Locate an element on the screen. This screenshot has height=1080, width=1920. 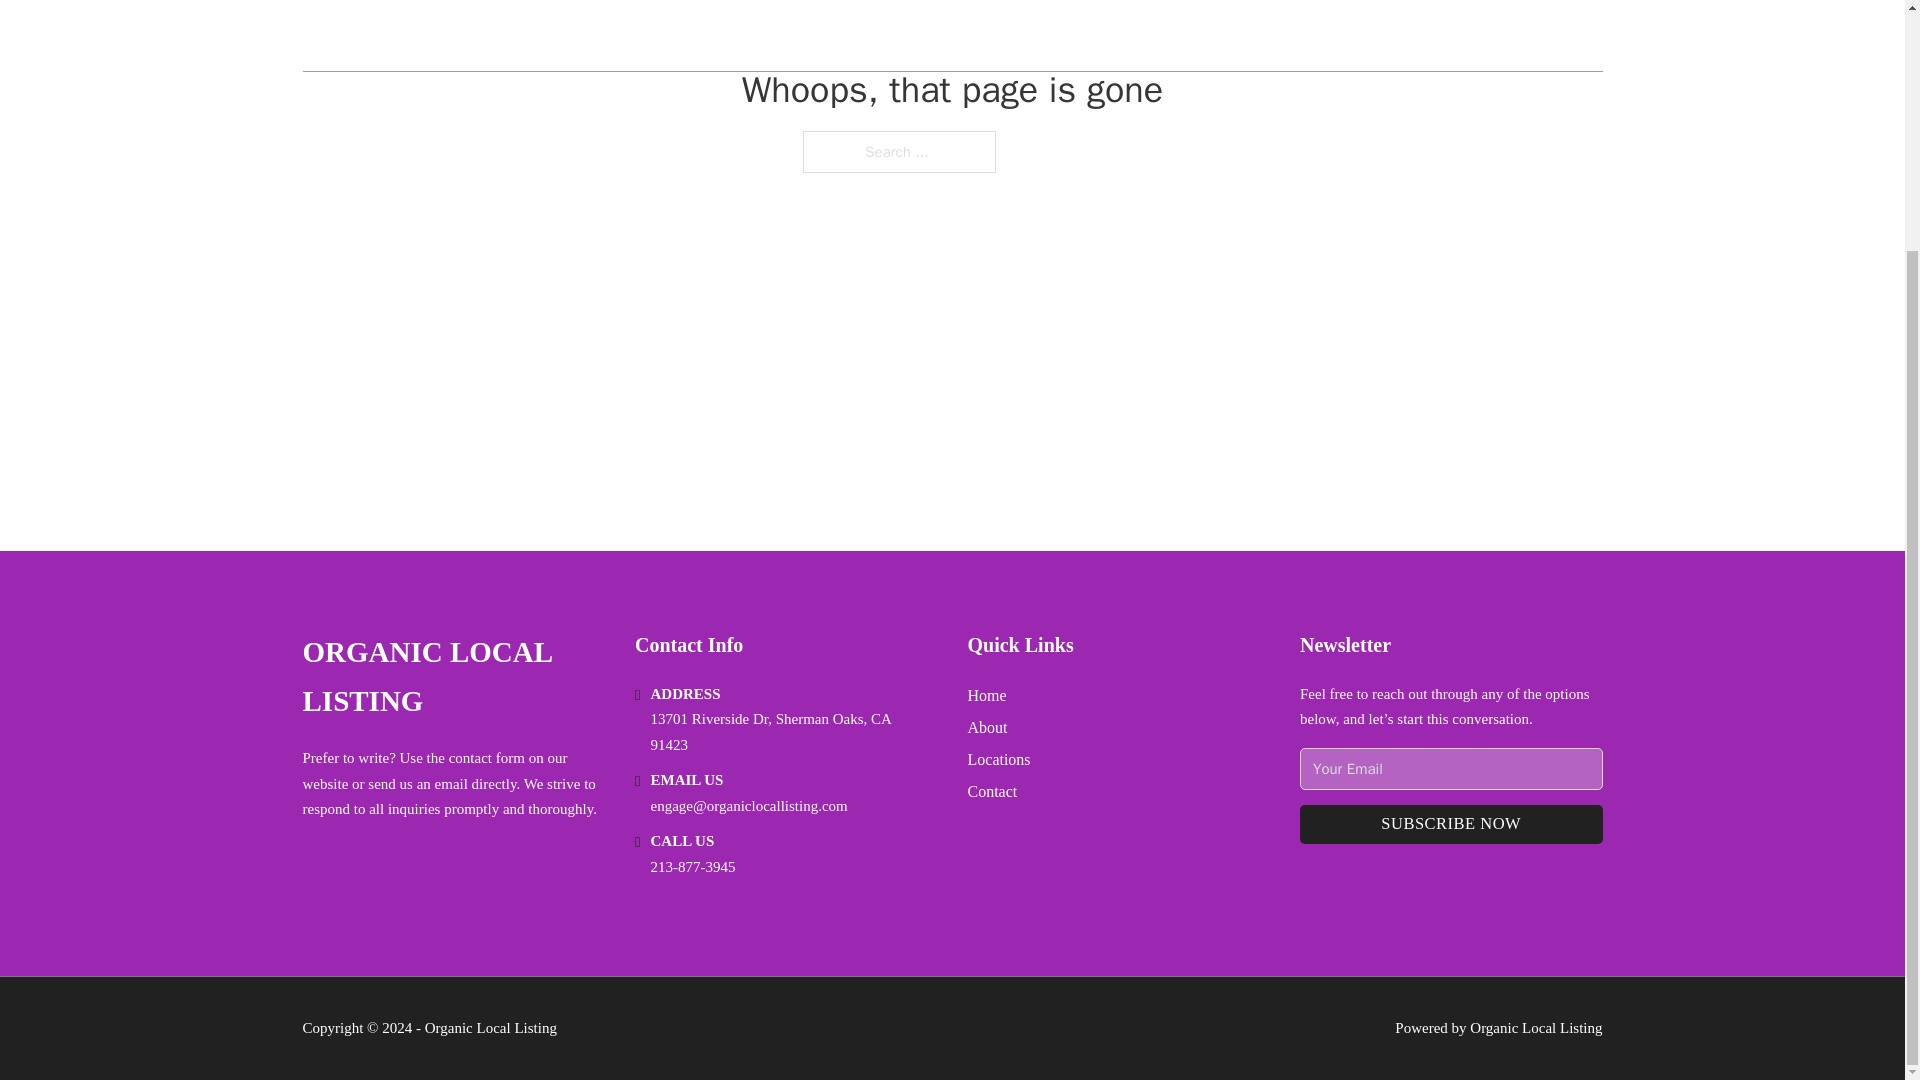
Contact is located at coordinates (992, 790).